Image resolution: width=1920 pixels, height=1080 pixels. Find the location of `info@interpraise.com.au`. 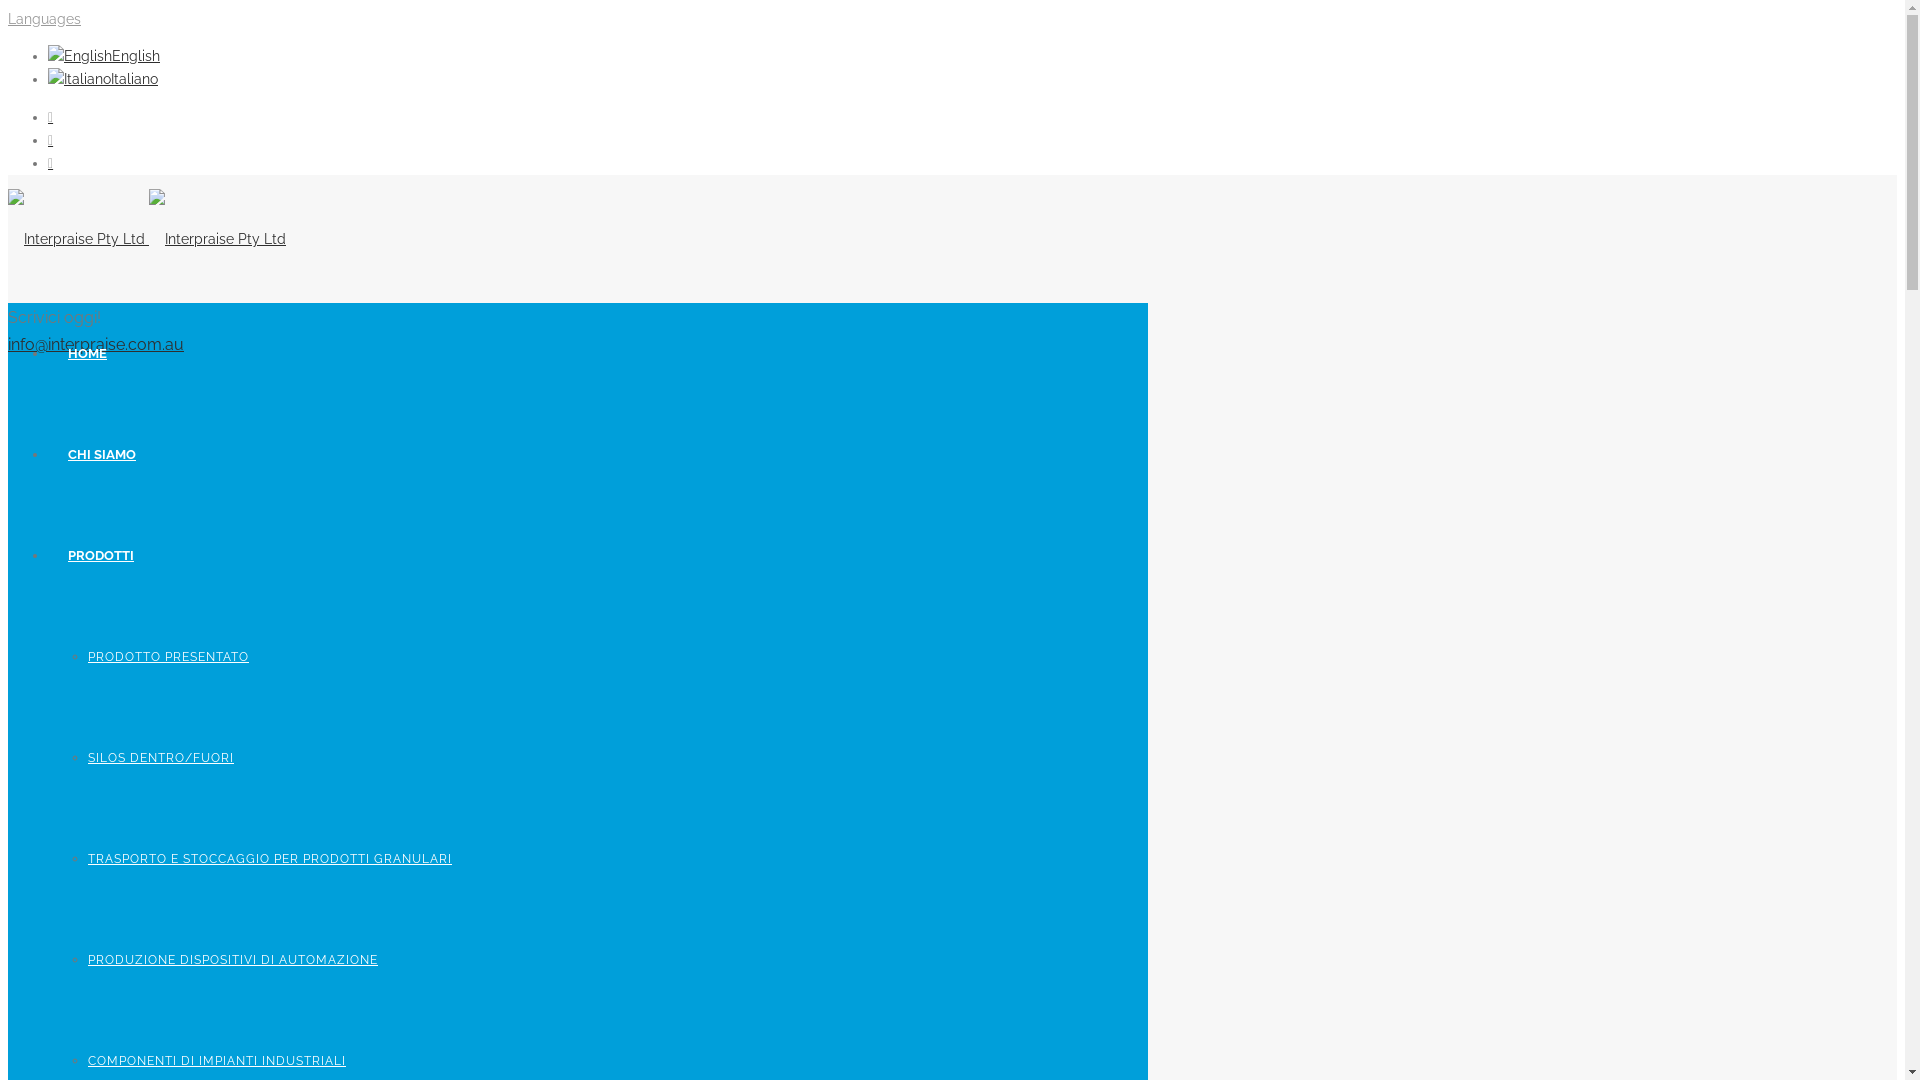

info@interpraise.com.au is located at coordinates (96, 344).